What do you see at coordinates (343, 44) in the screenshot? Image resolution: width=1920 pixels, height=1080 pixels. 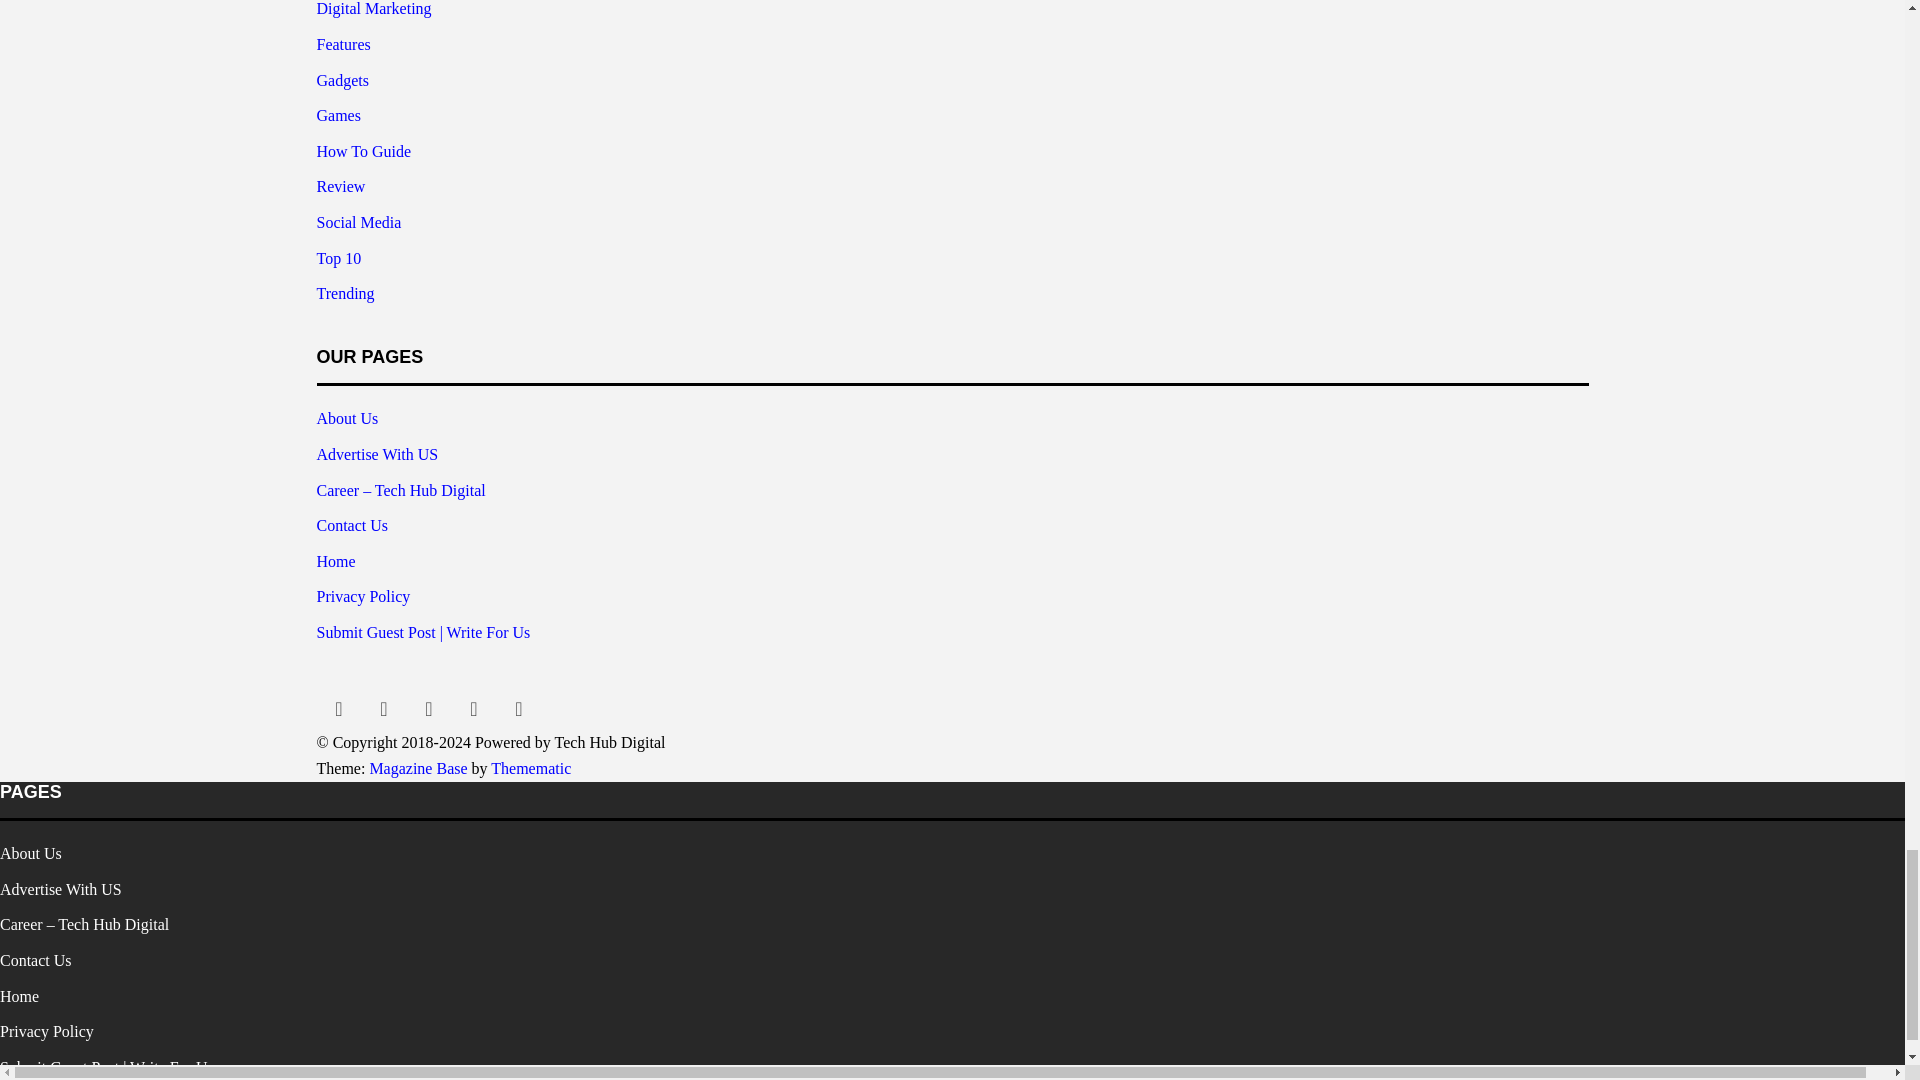 I see `Features` at bounding box center [343, 44].